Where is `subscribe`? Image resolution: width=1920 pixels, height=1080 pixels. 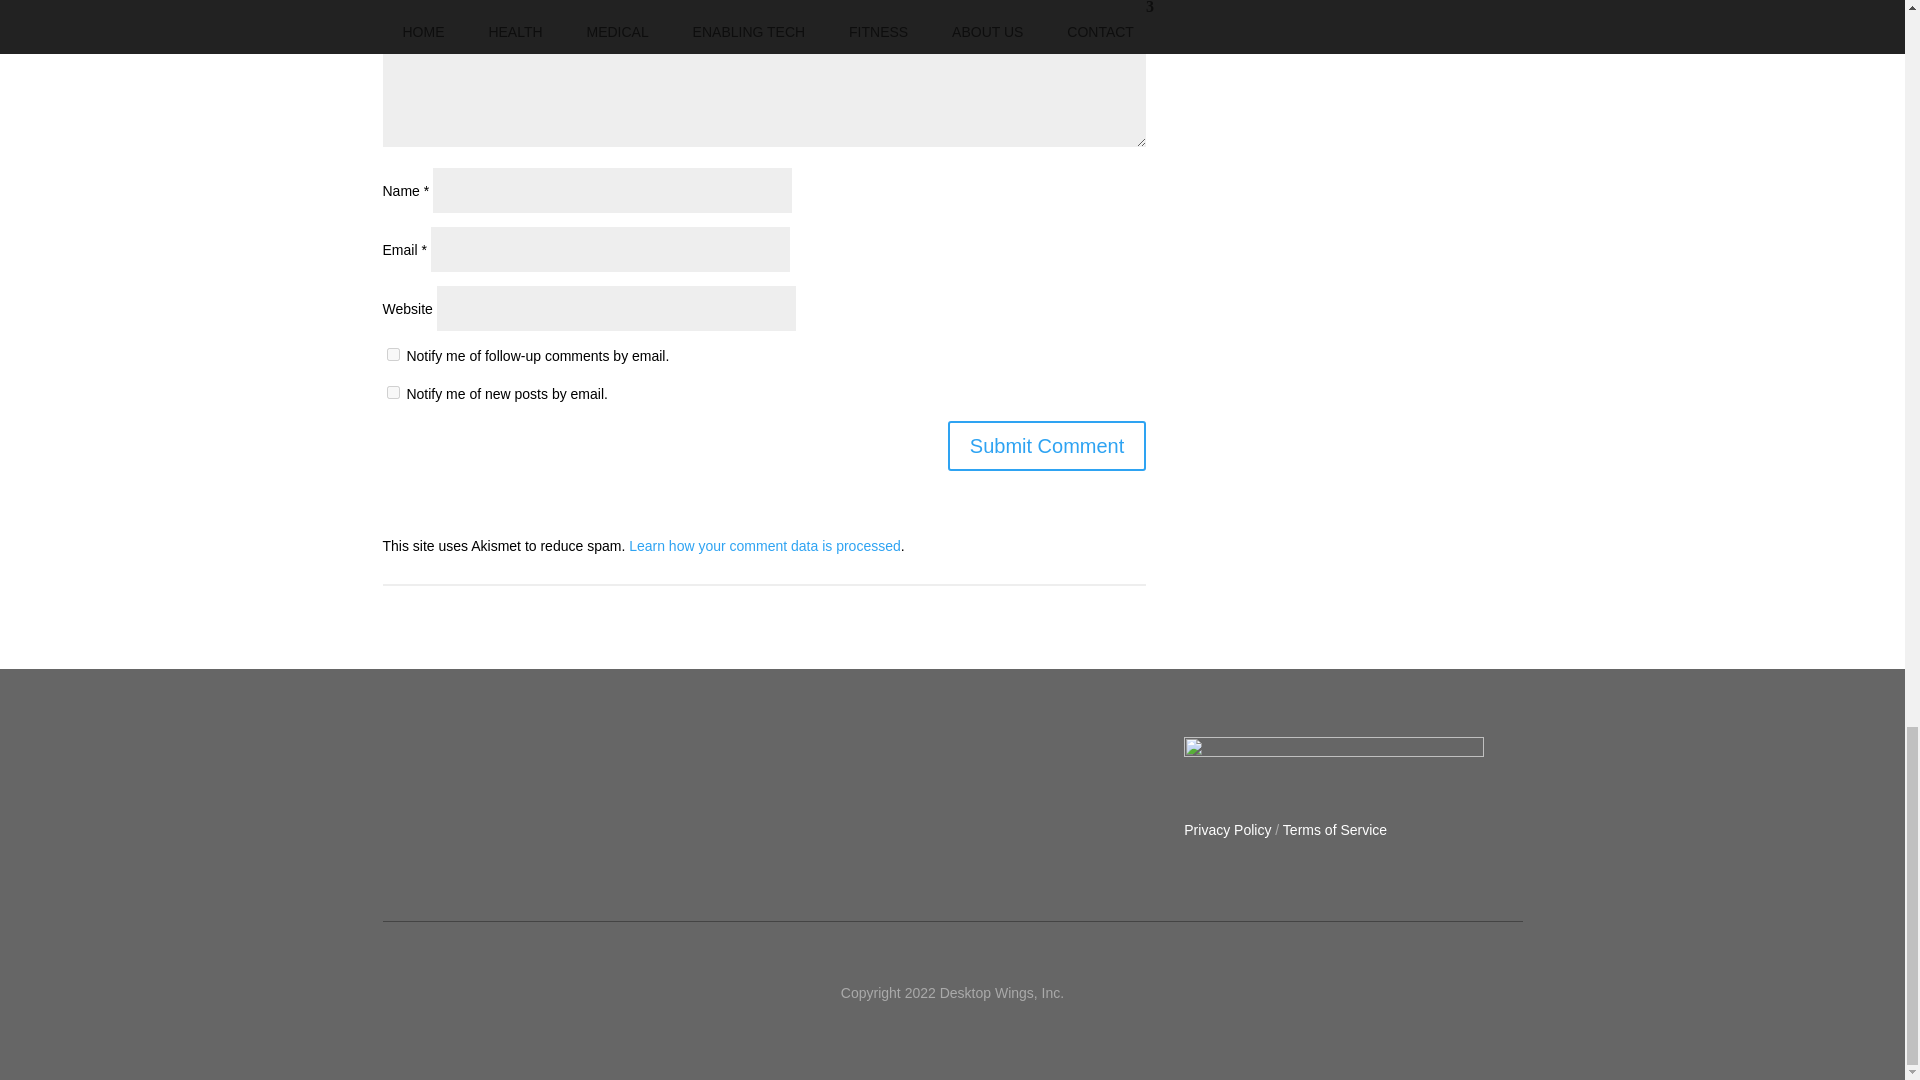 subscribe is located at coordinates (392, 354).